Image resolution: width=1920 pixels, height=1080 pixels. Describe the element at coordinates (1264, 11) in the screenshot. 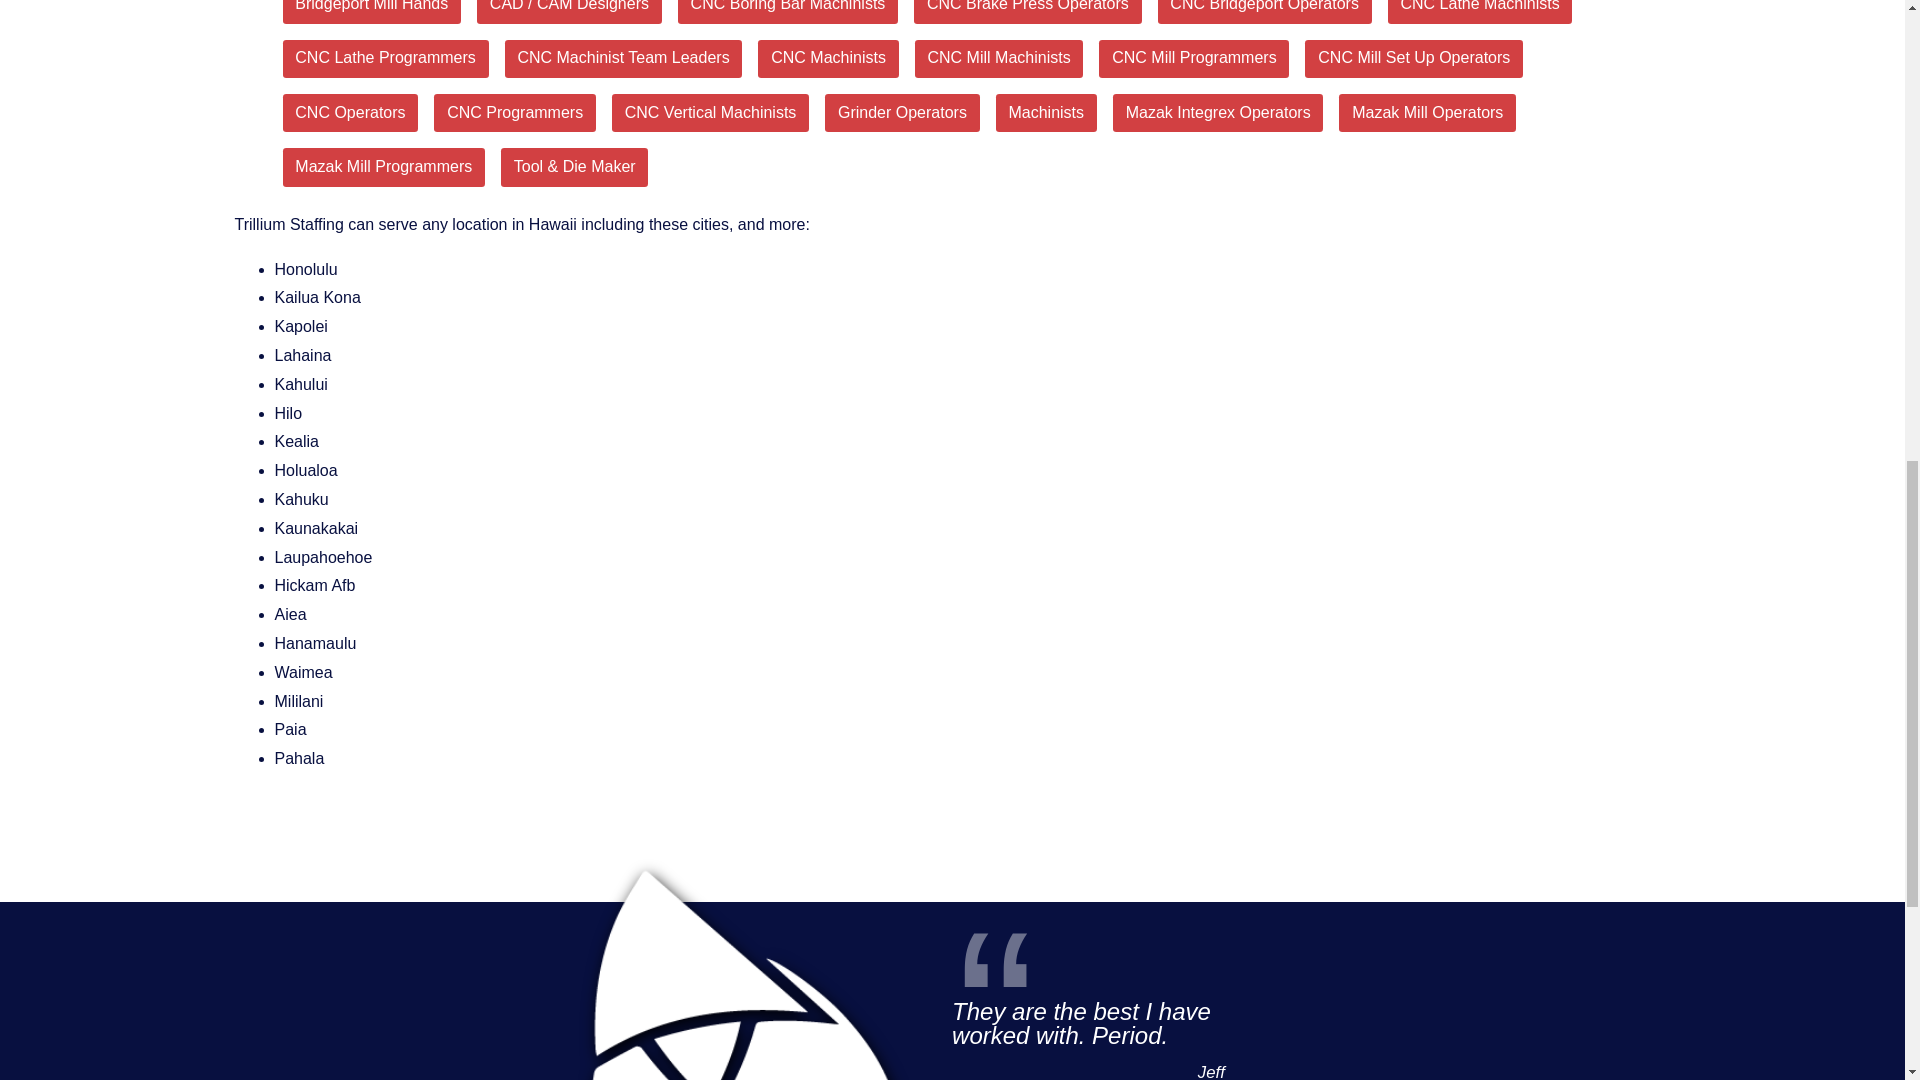

I see `CNC Bridgeport Operators` at that location.